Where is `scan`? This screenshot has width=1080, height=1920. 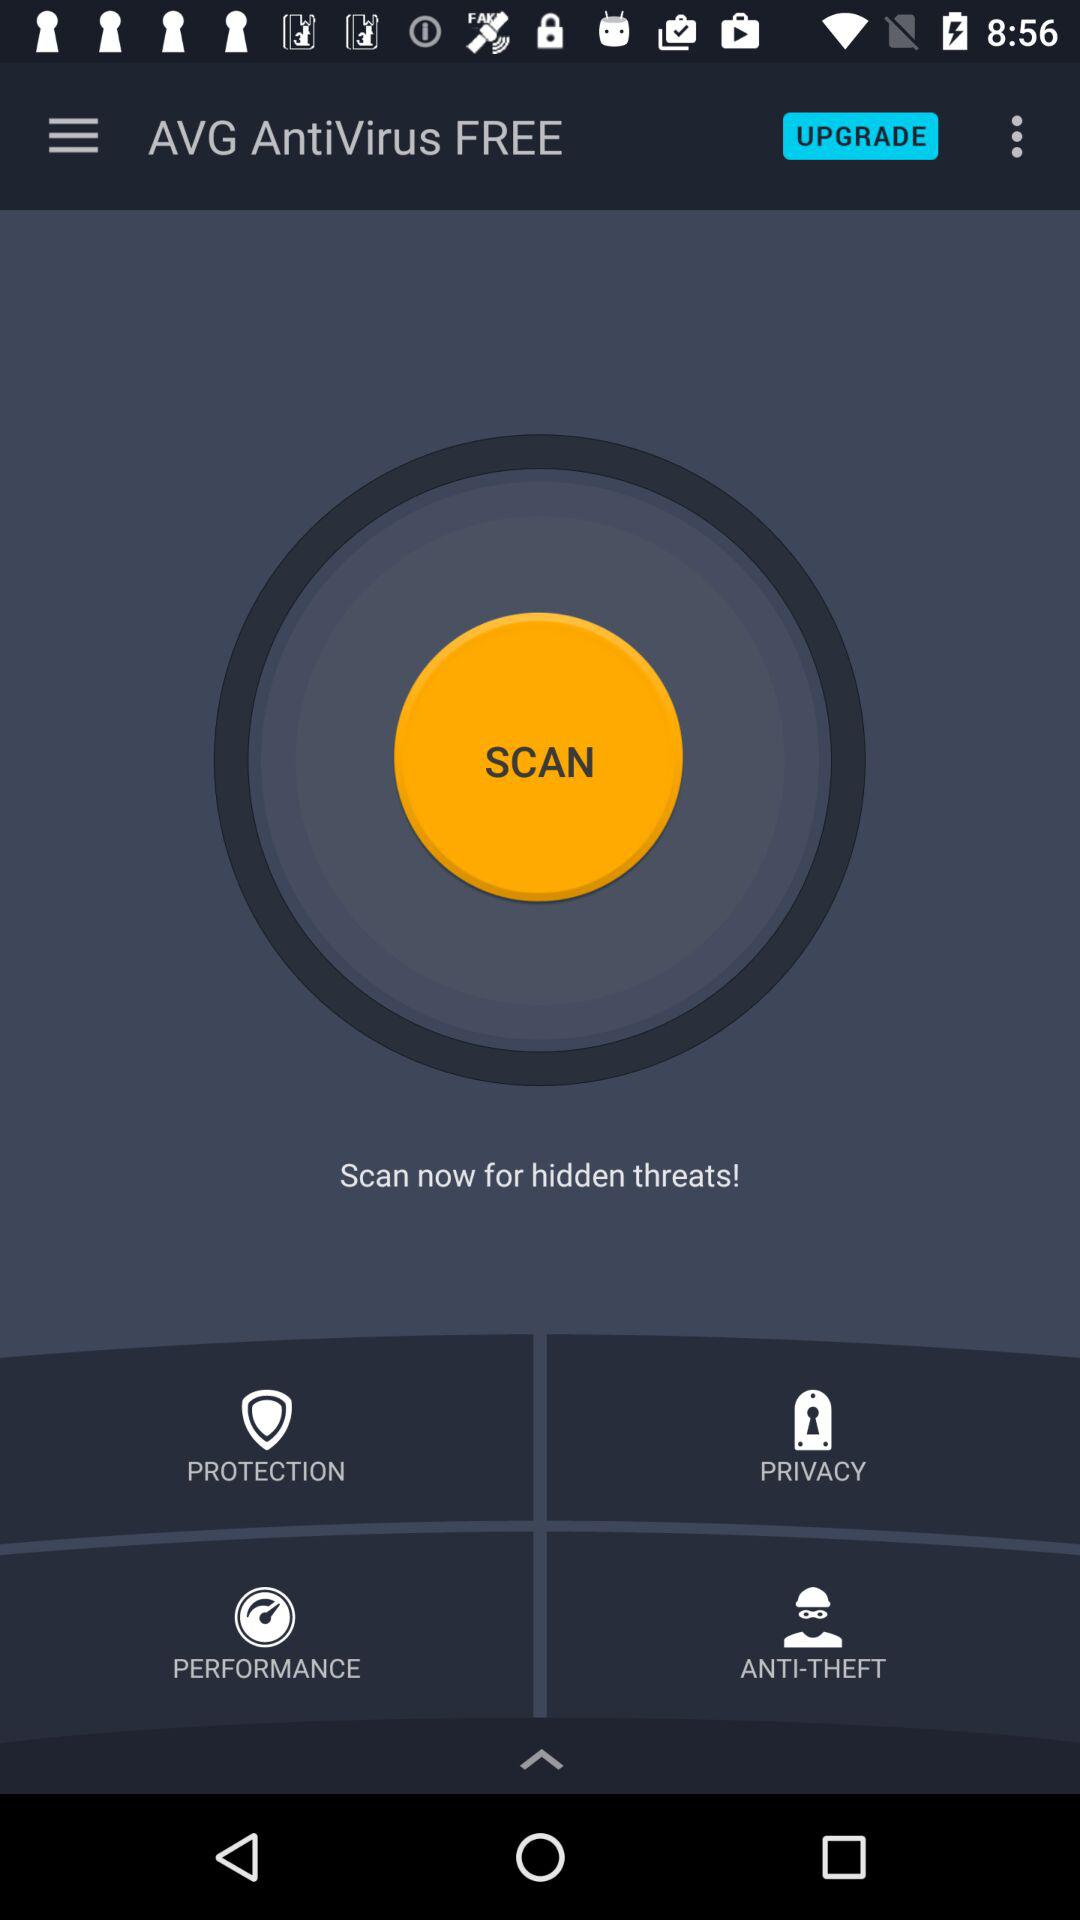 scan is located at coordinates (540, 760).